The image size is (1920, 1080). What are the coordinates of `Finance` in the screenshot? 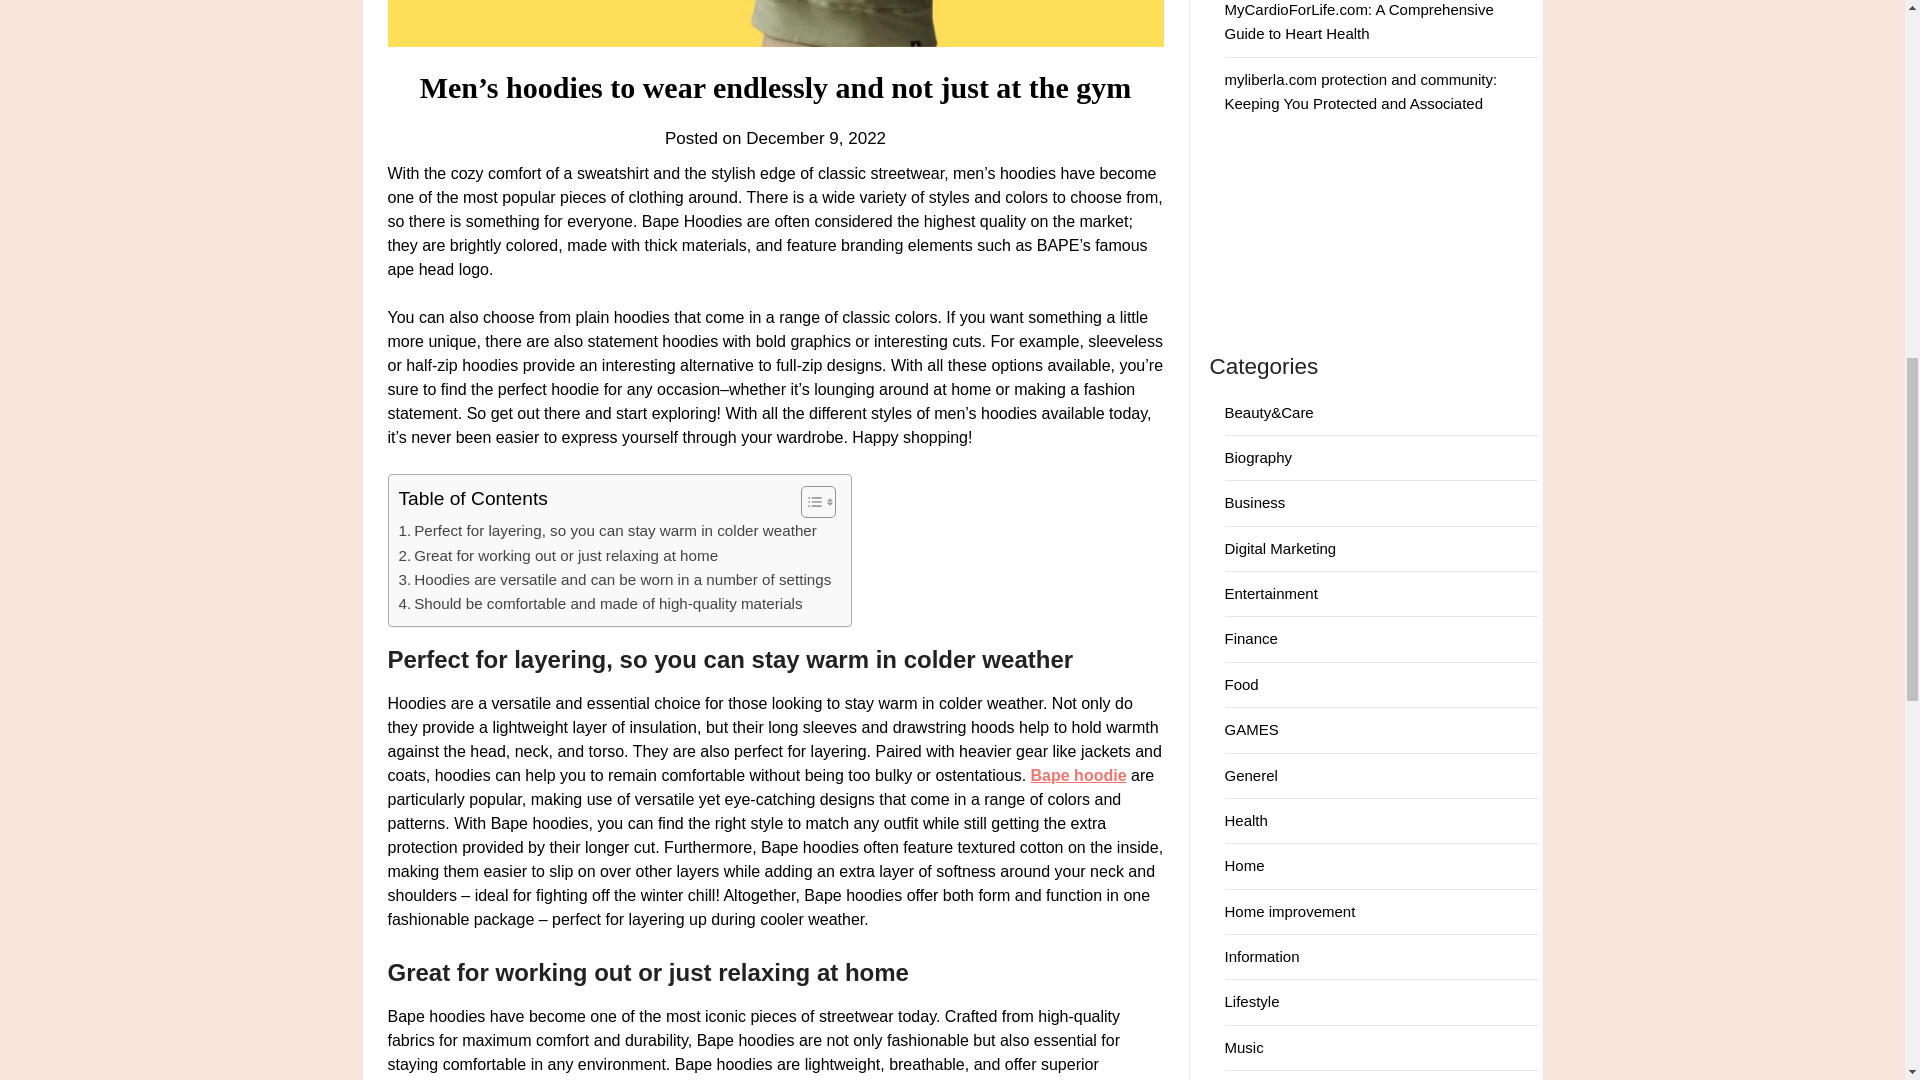 It's located at (1250, 638).